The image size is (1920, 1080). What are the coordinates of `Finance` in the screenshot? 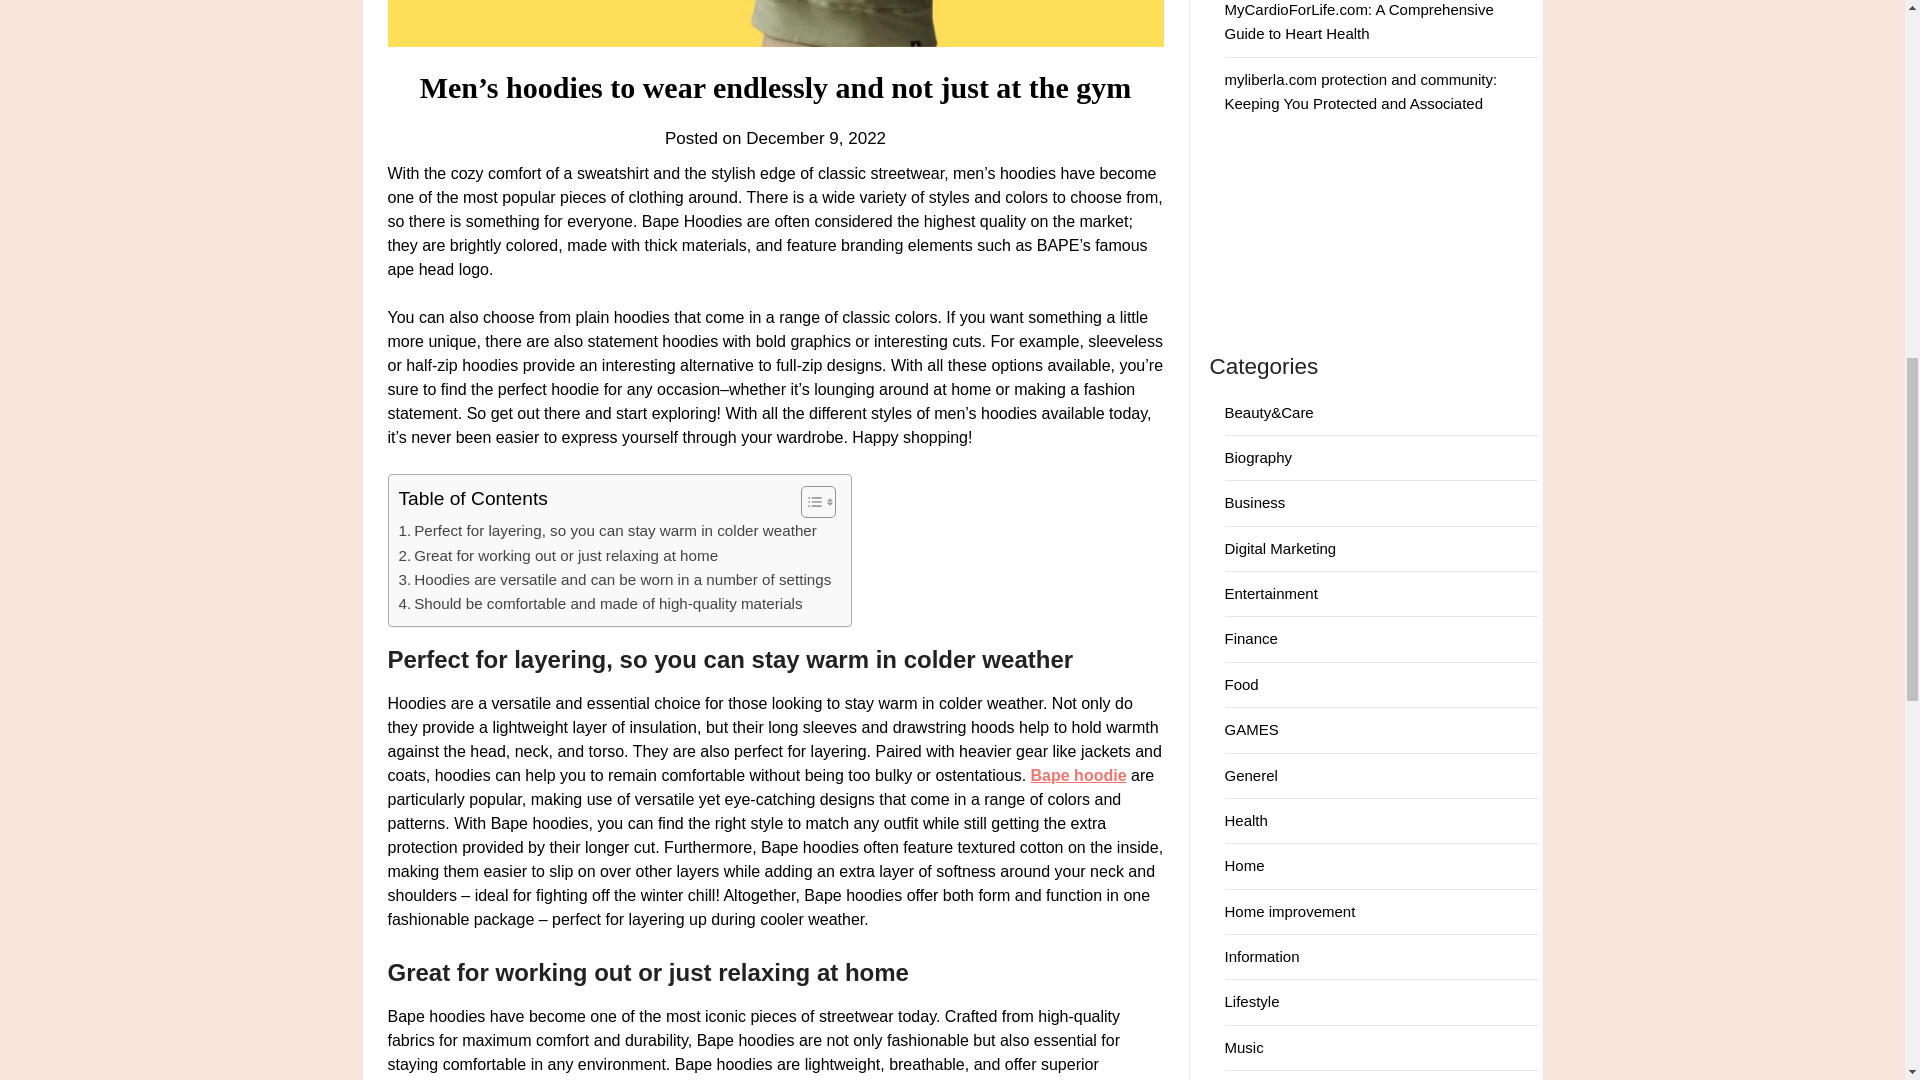 It's located at (1250, 638).